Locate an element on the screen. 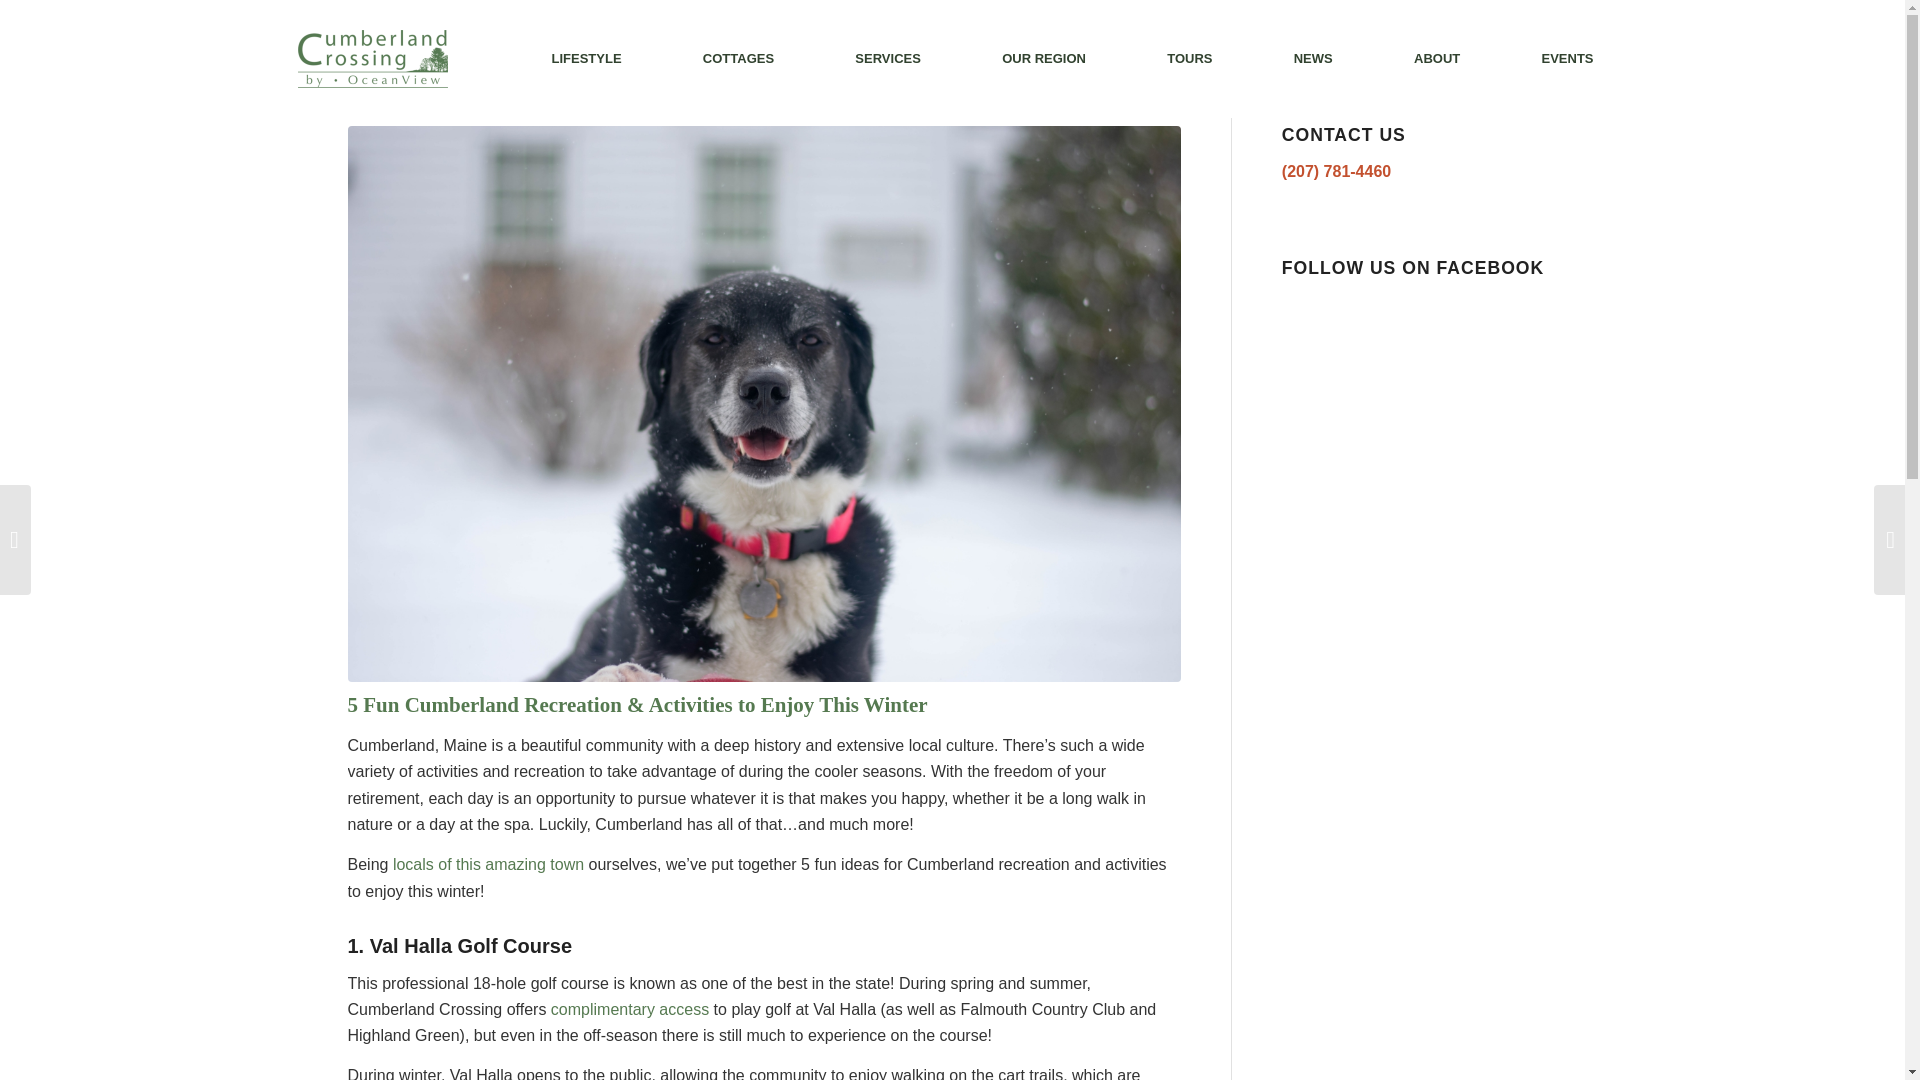 The height and width of the screenshot is (1080, 1920). LIFESTYLE is located at coordinates (586, 58).